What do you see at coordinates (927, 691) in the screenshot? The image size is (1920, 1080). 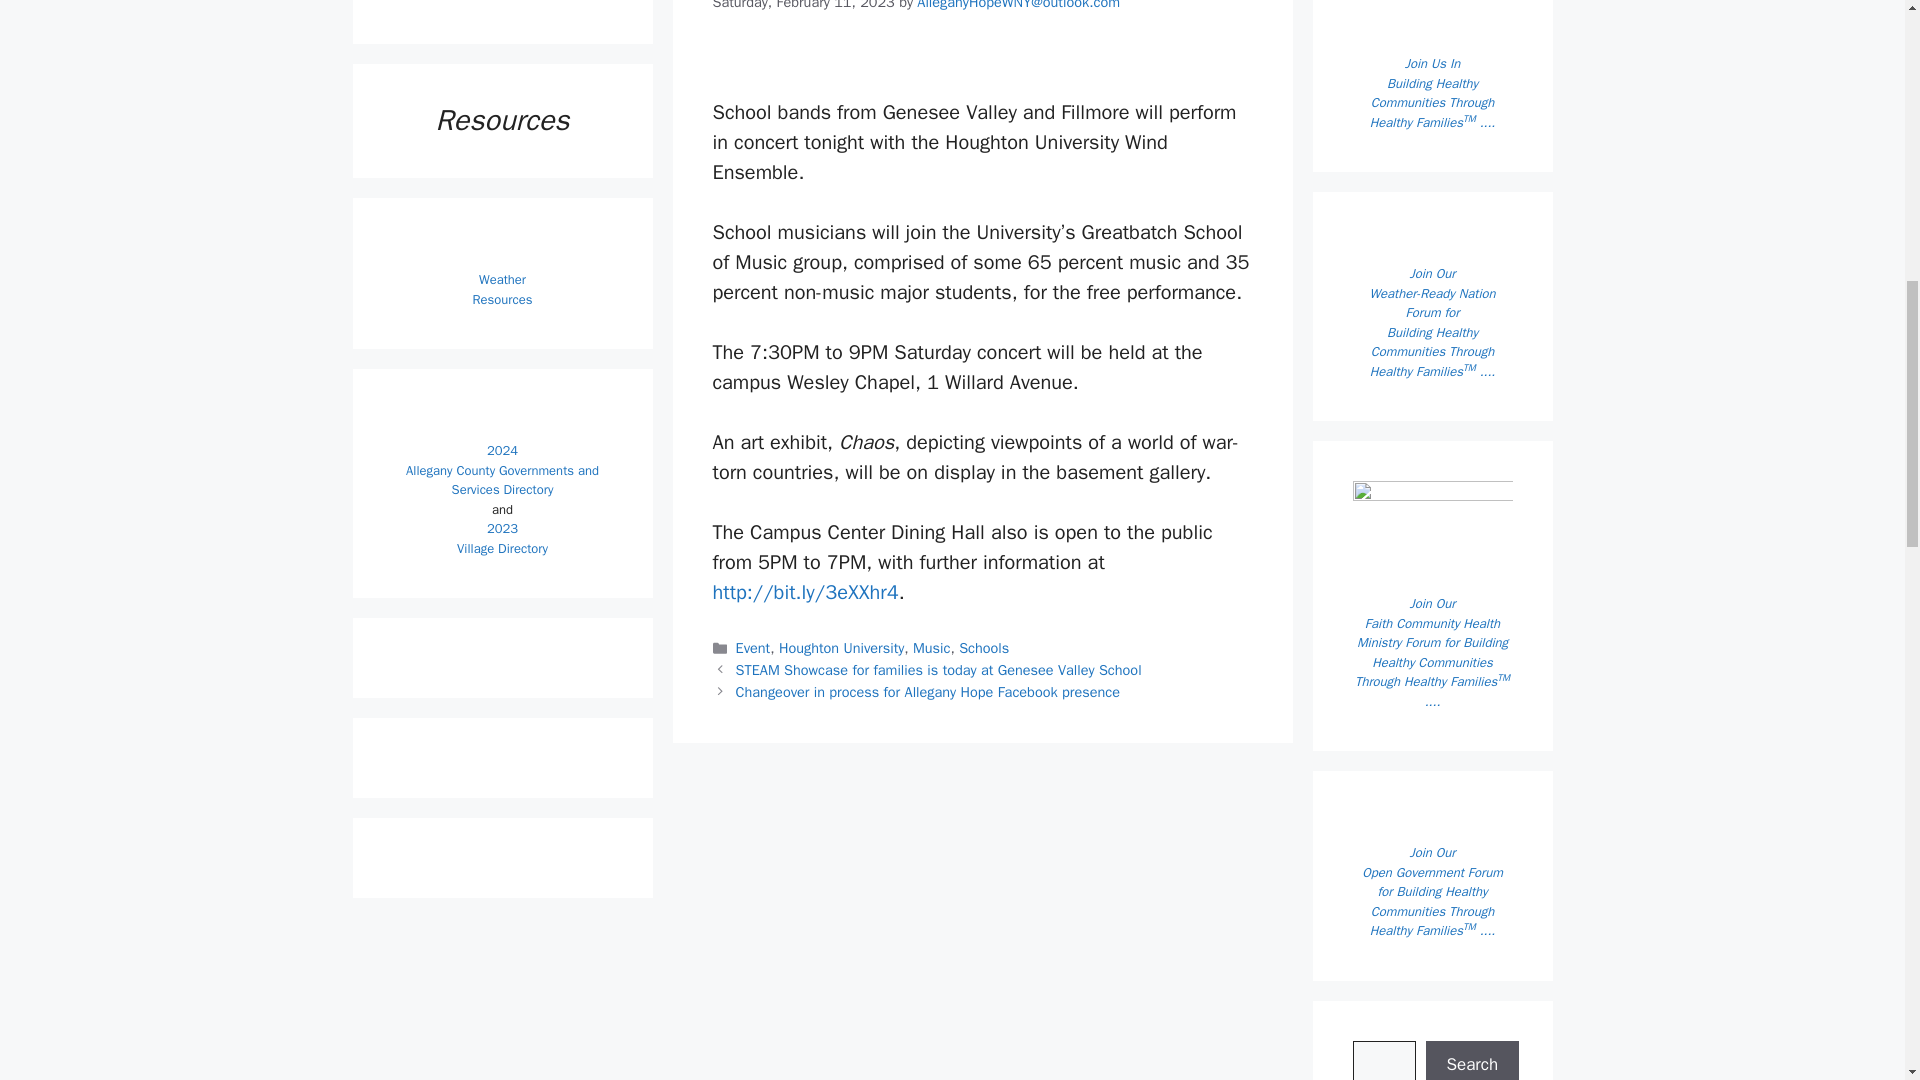 I see `Changeover in process for Allegany Hope Facebook presence` at bounding box center [927, 691].